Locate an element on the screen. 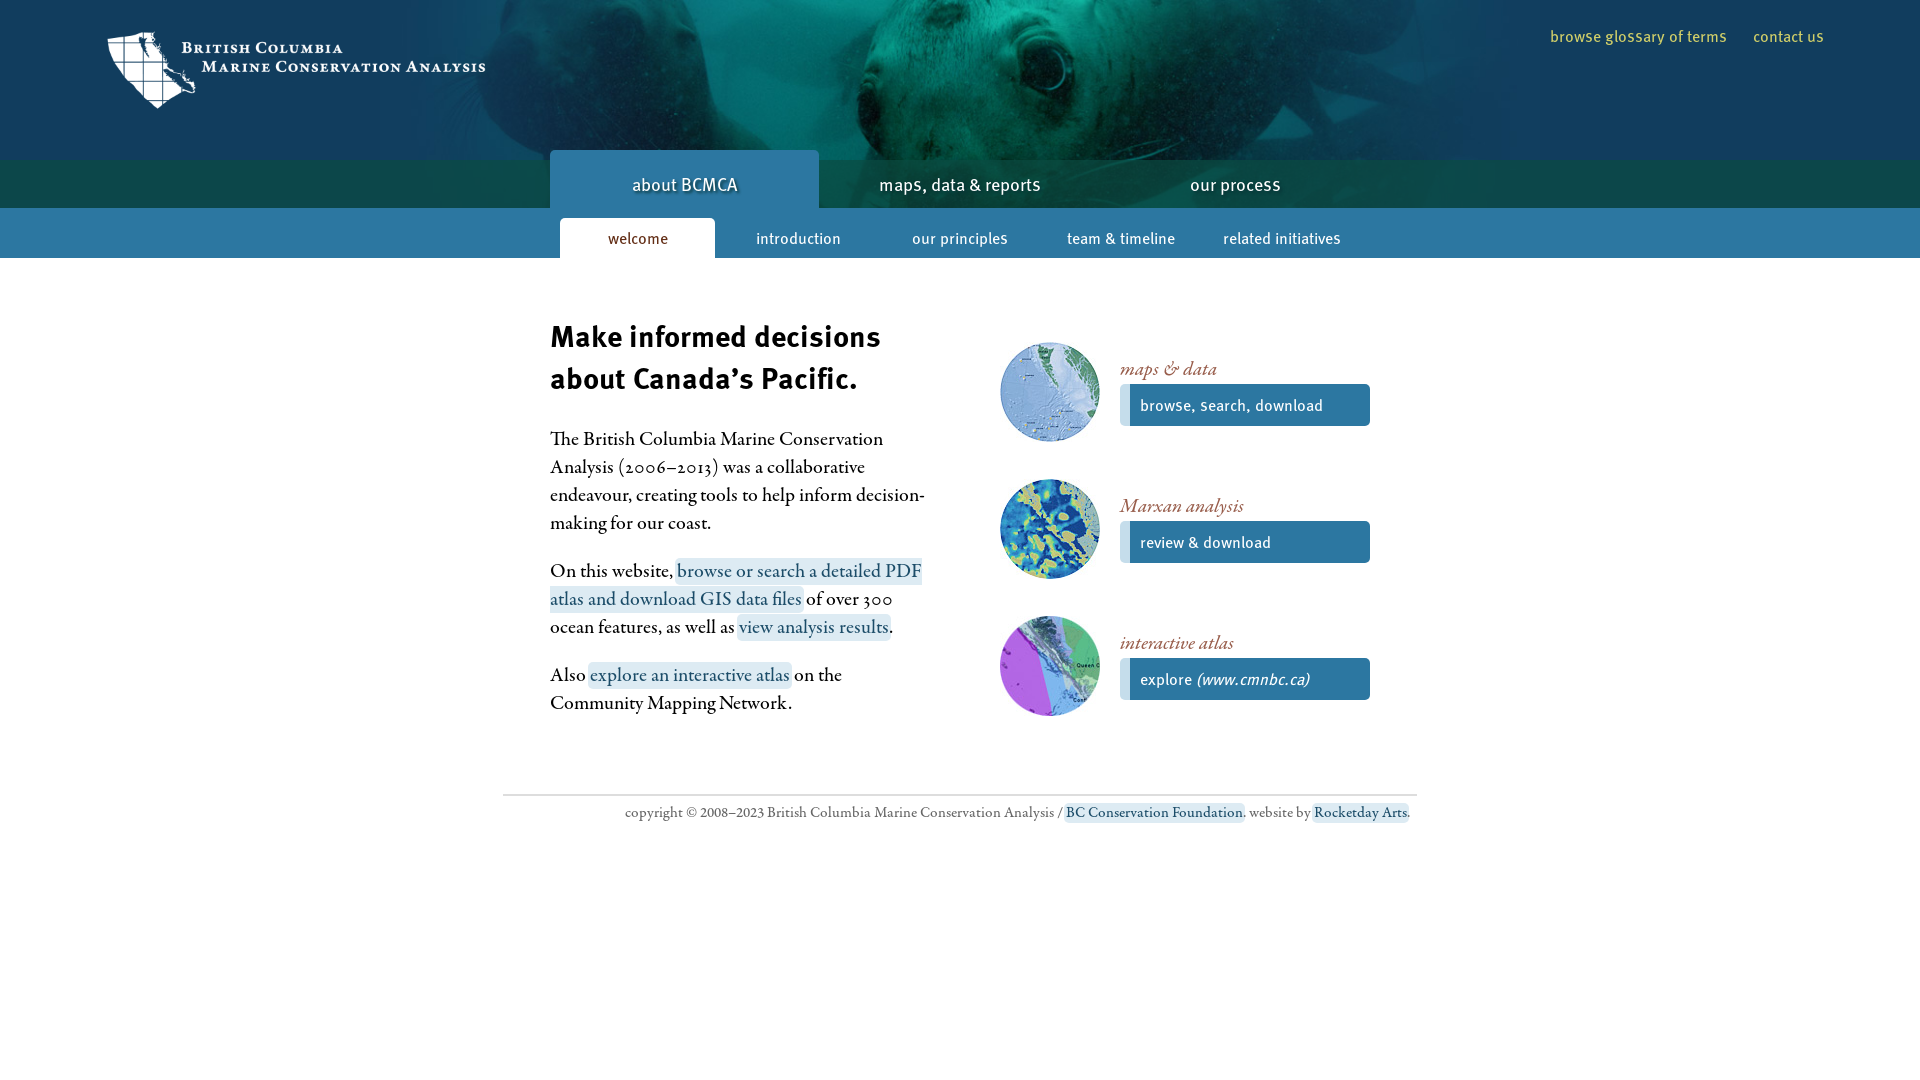  view analysis results is located at coordinates (814, 628).